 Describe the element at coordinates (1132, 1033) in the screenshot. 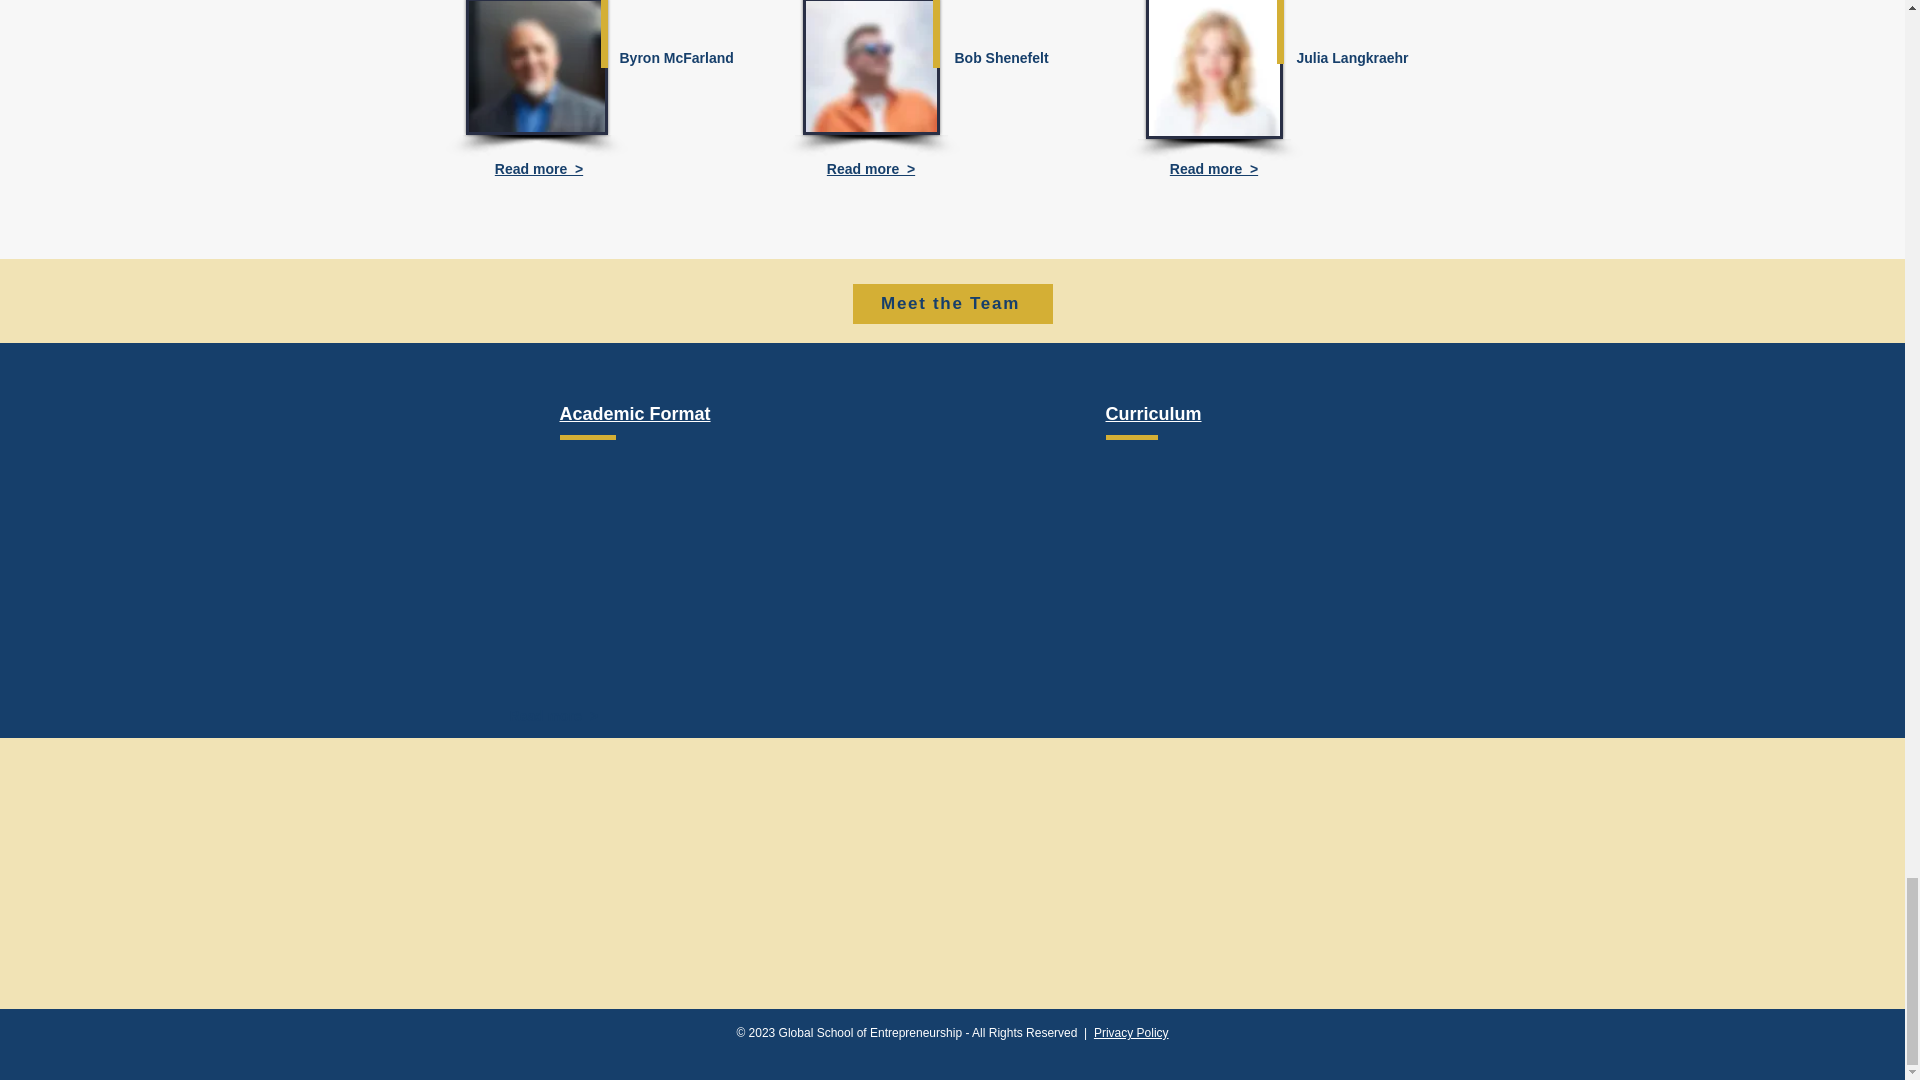

I see `Privacy Policy` at that location.